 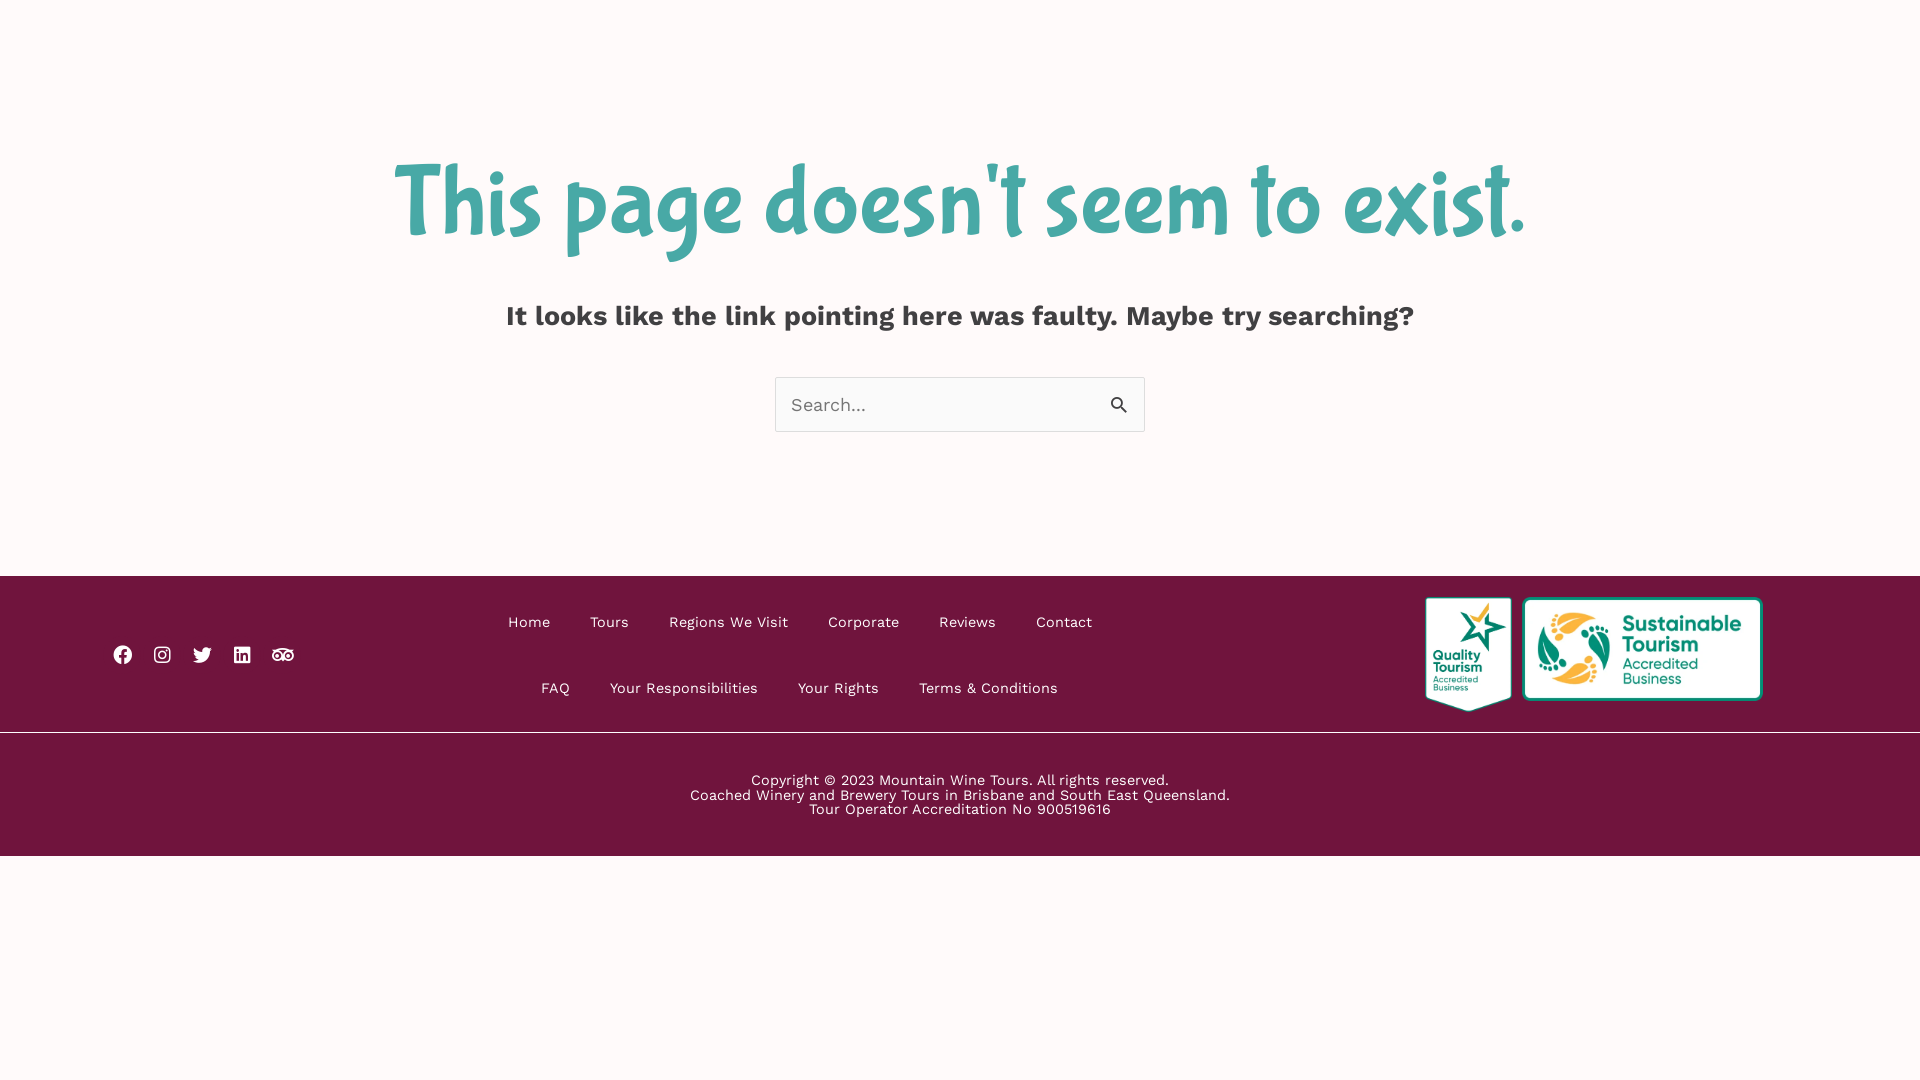 I want to click on Your Responsibilities, so click(x=684, y=688).